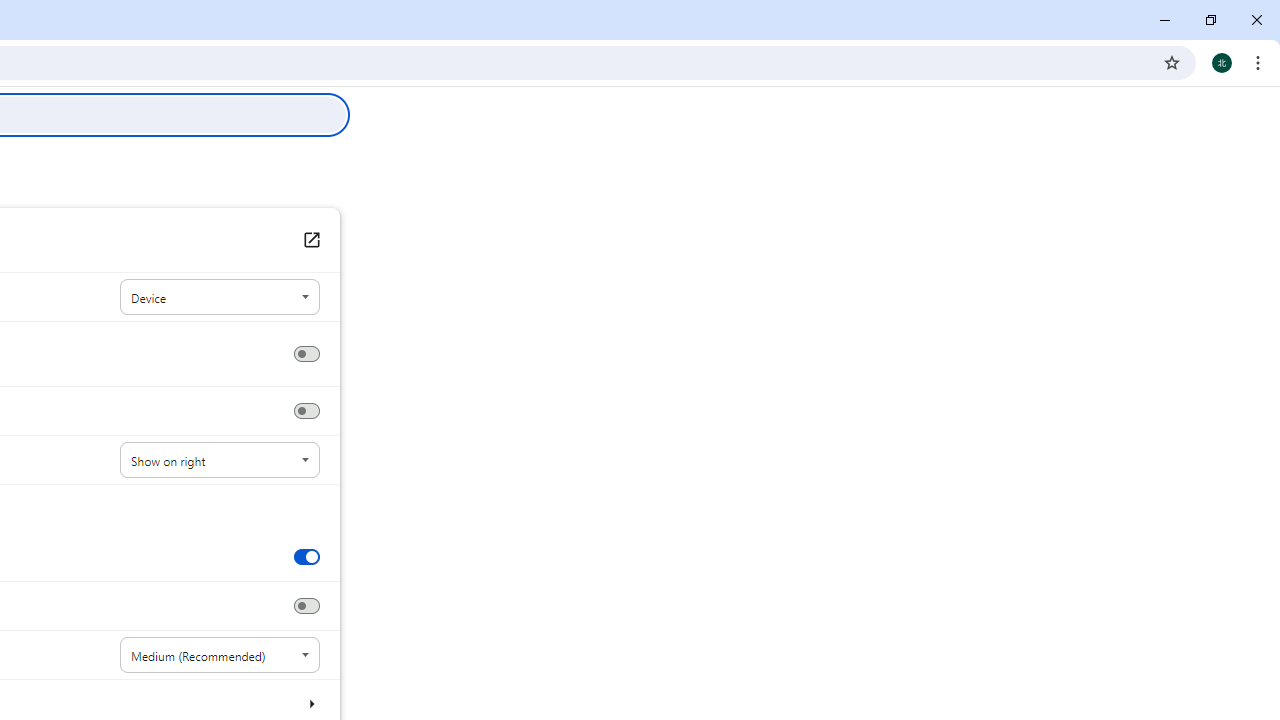  What do you see at coordinates (220, 460) in the screenshot?
I see `Side panel position` at bounding box center [220, 460].